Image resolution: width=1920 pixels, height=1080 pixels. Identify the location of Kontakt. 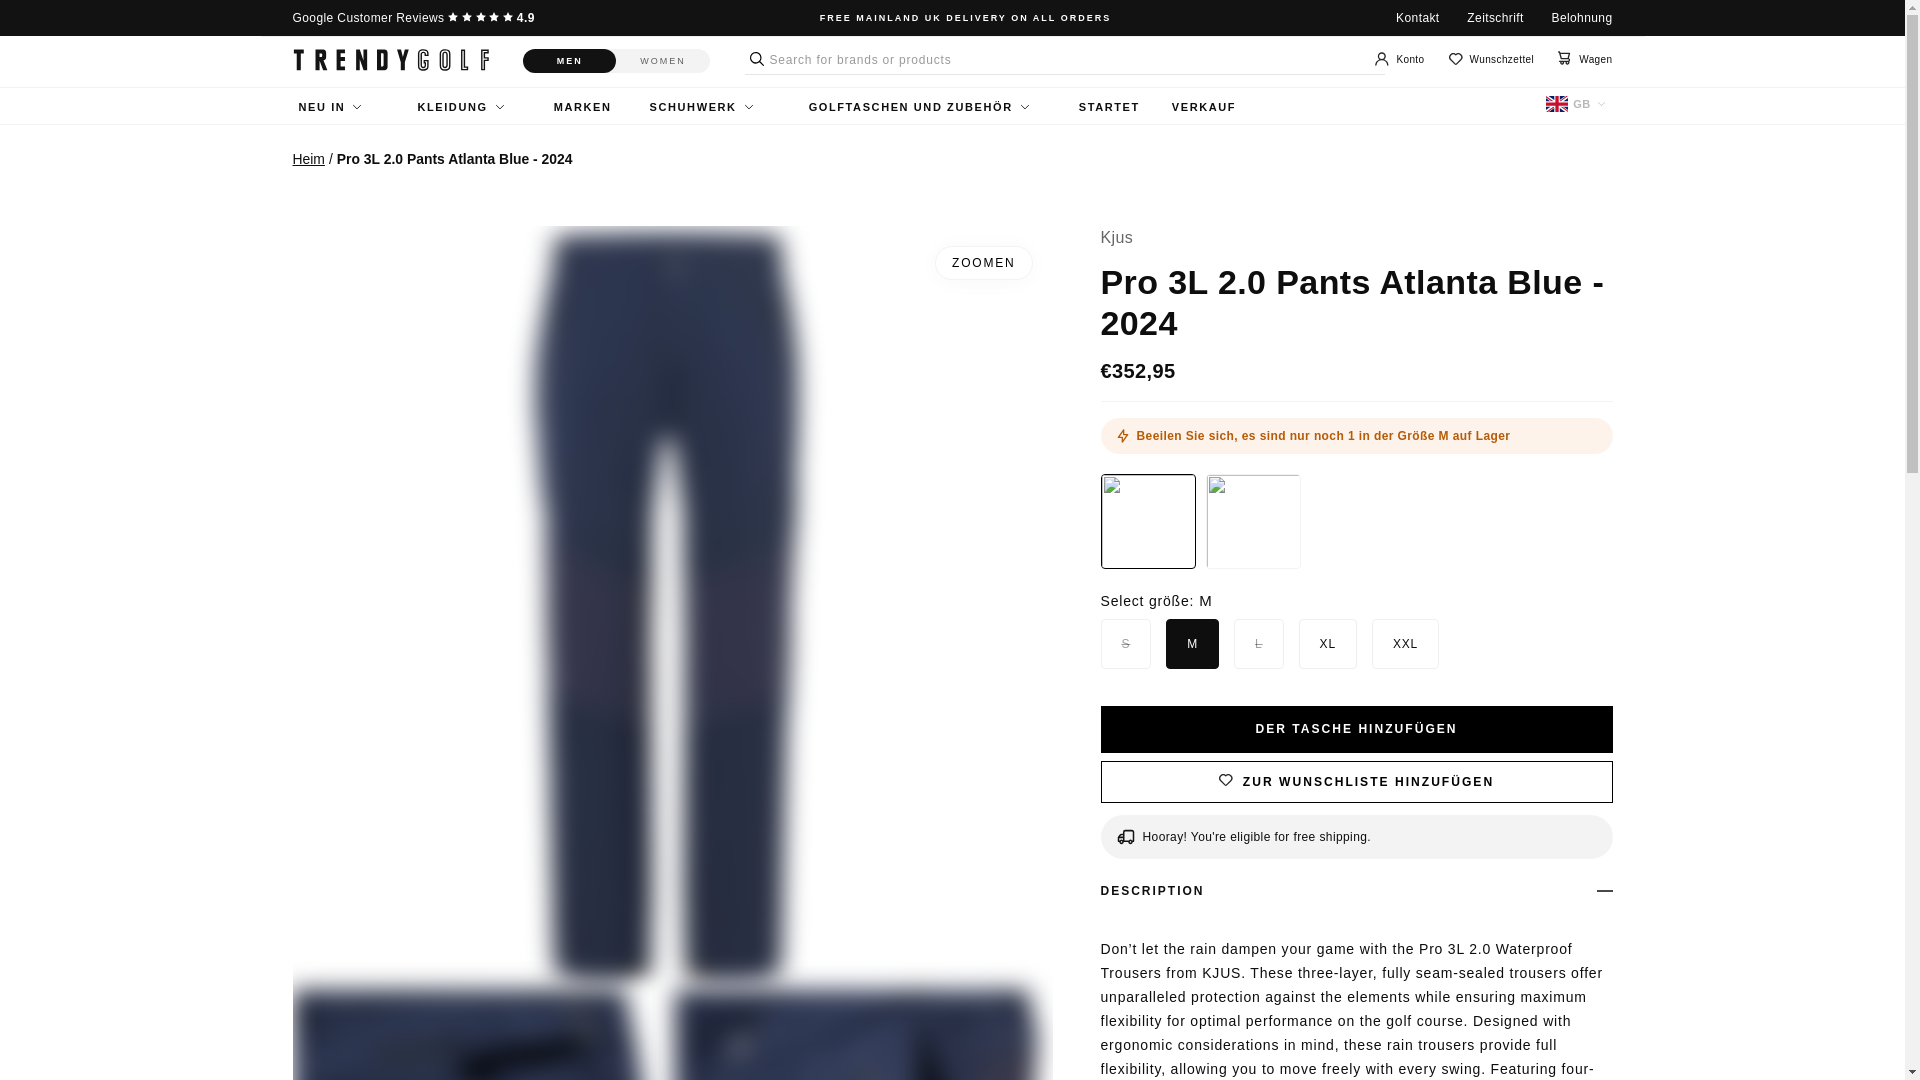
(1418, 17).